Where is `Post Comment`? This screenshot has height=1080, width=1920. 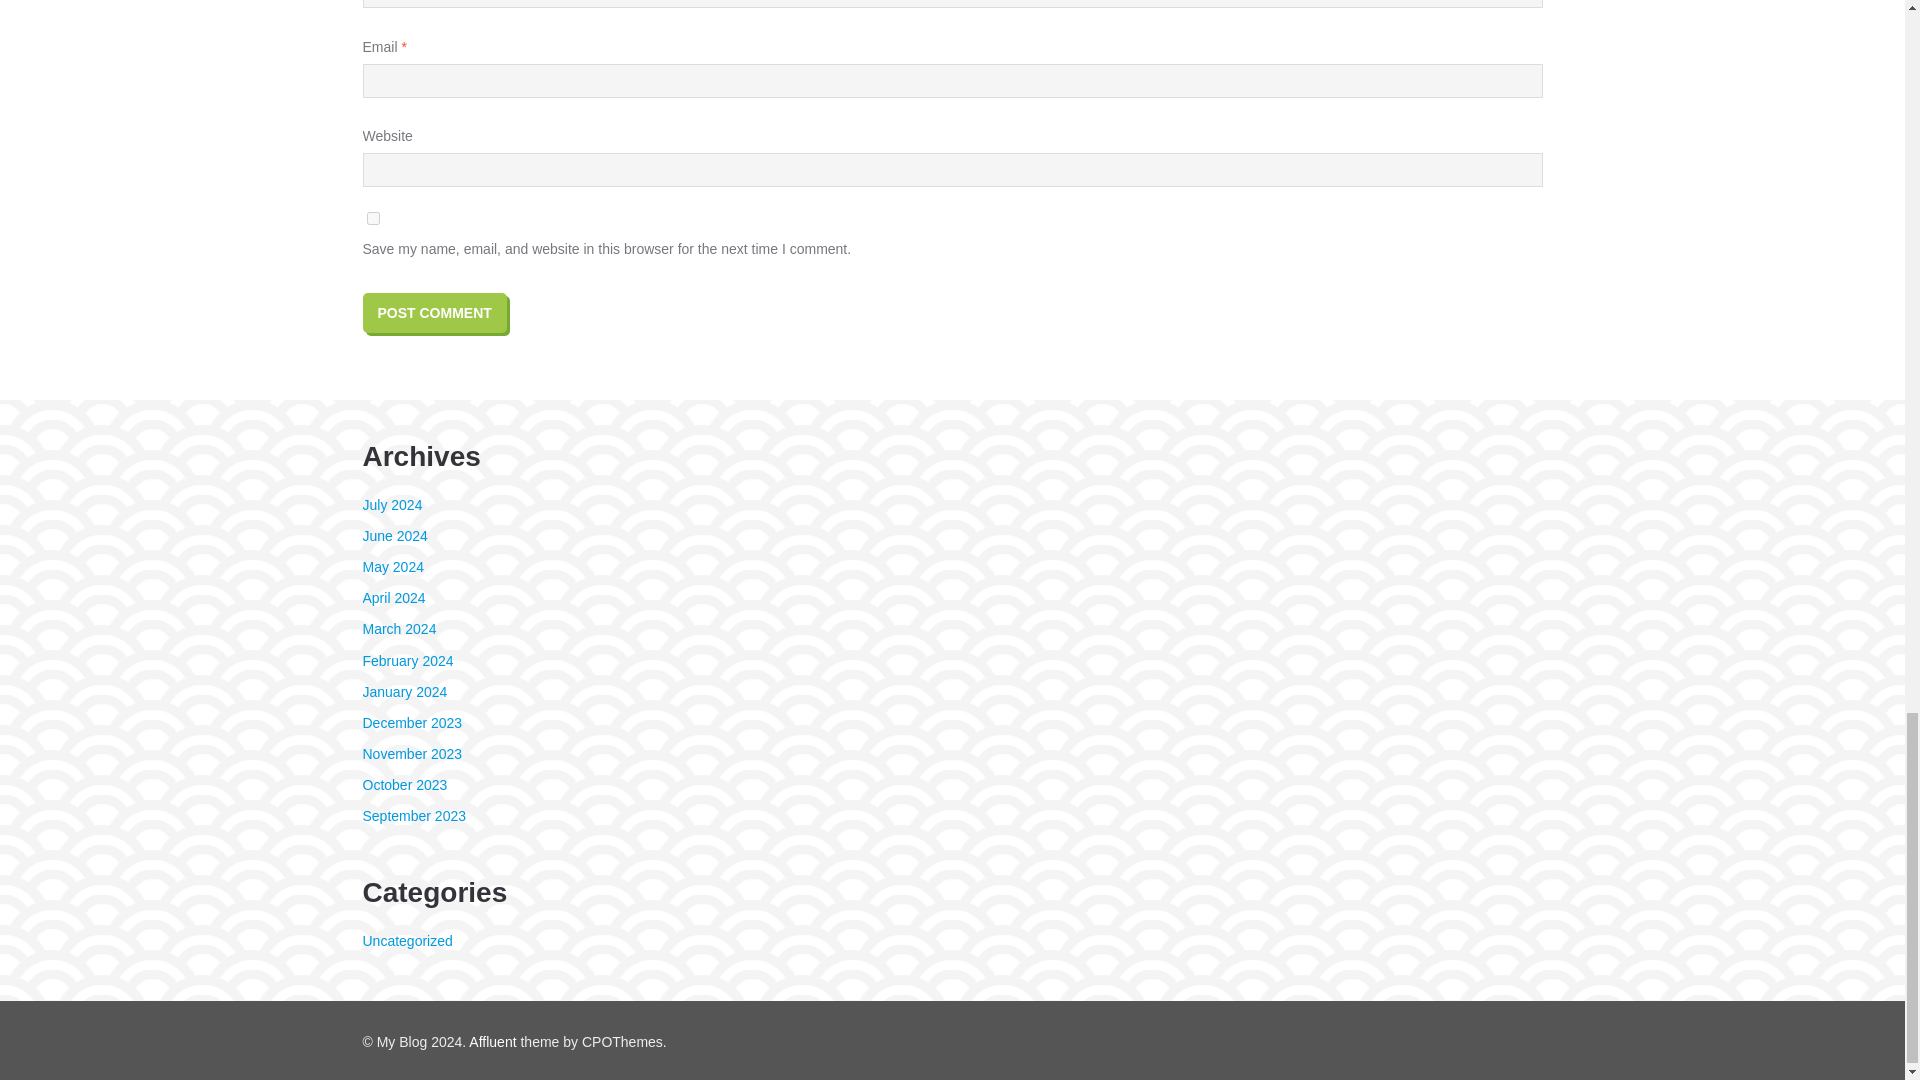 Post Comment is located at coordinates (434, 312).